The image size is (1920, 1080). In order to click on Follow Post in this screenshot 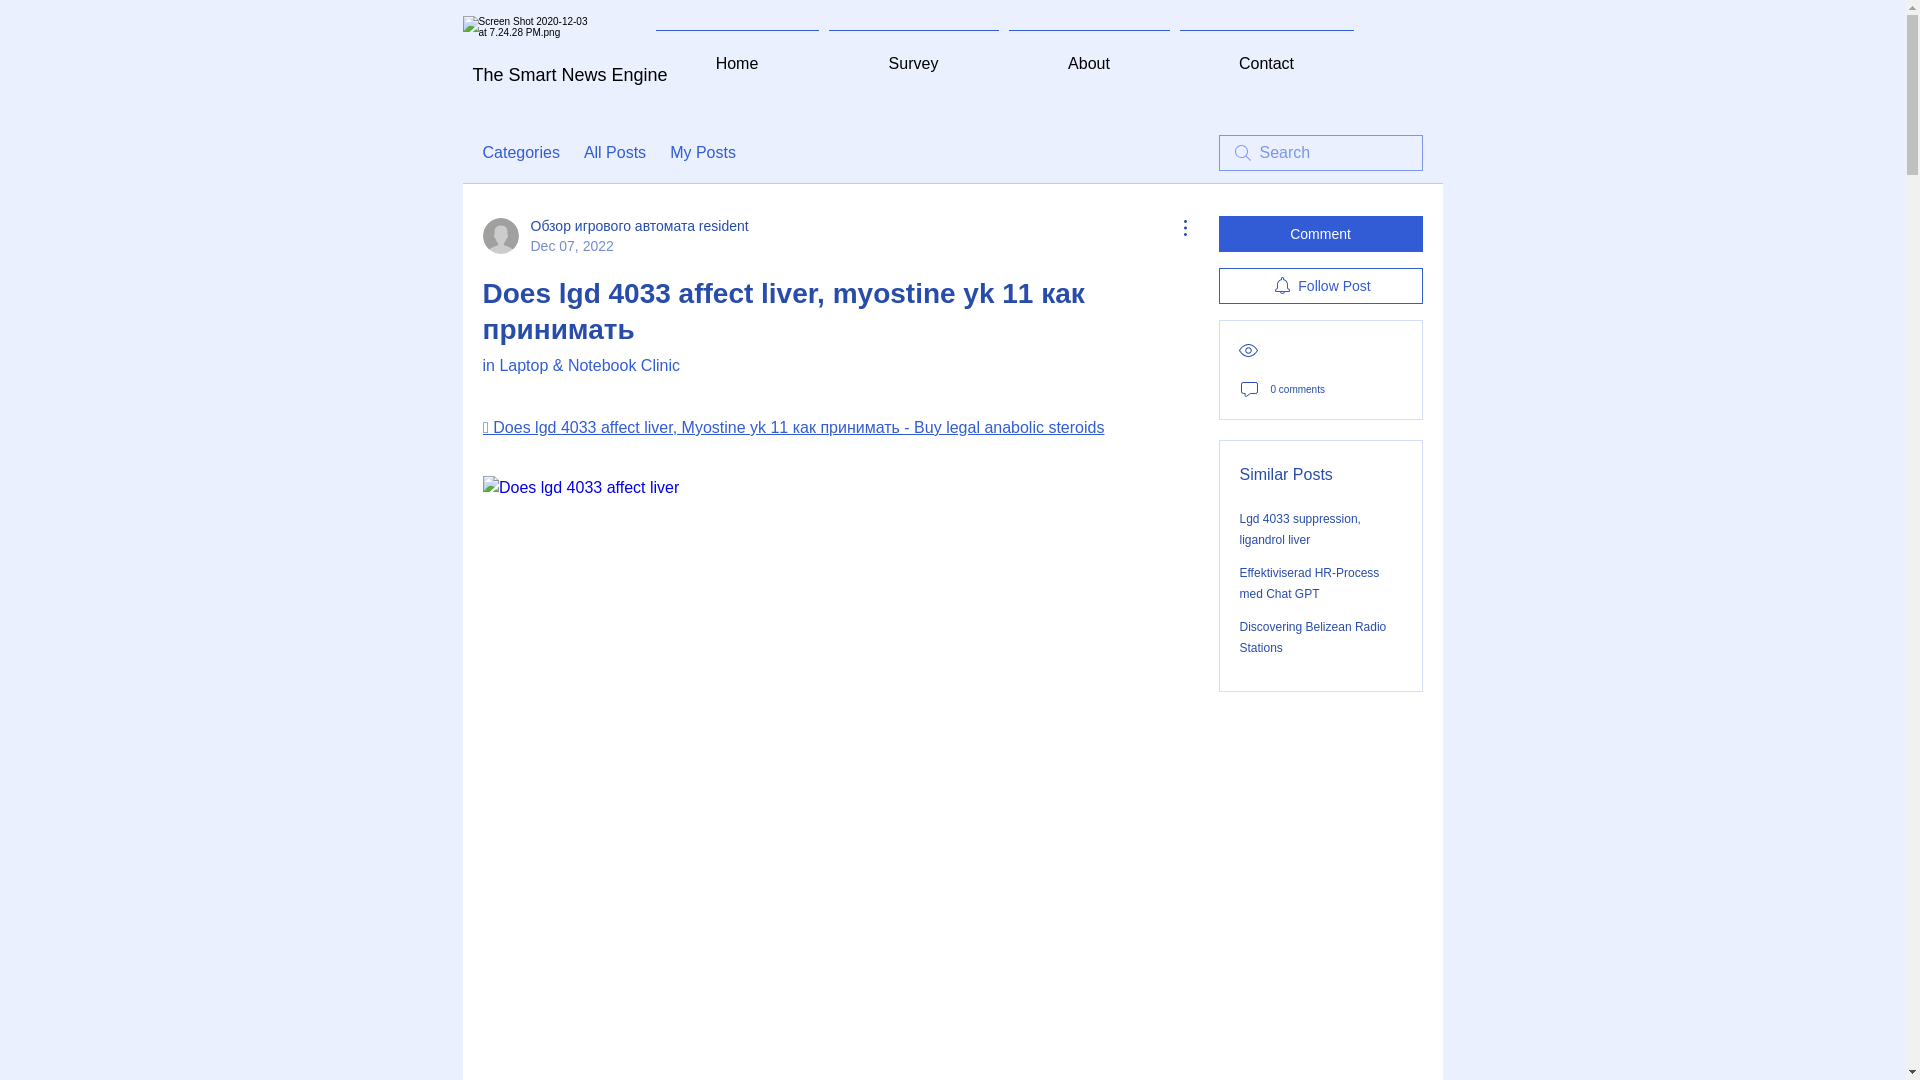, I will do `click(1320, 285)`.